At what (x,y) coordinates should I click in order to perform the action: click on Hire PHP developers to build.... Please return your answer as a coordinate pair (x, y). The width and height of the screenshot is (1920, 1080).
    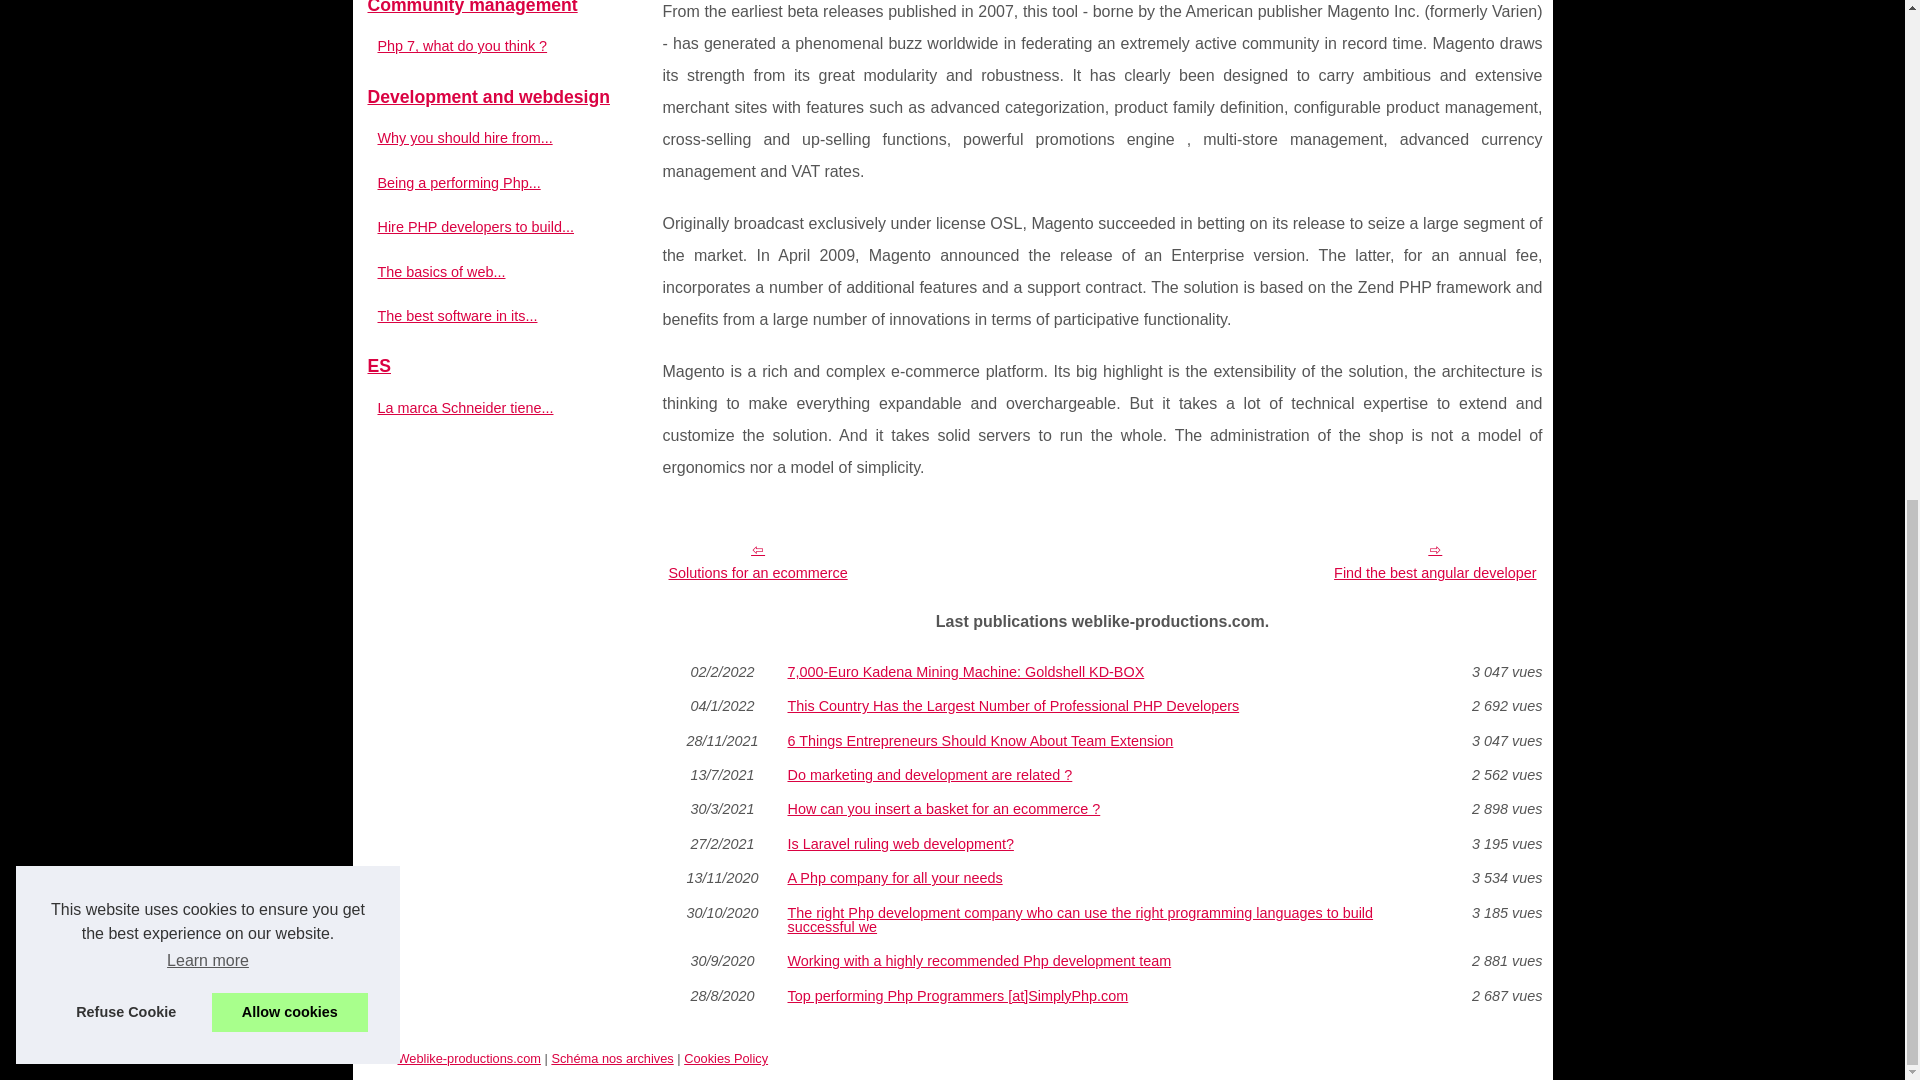
    Looking at the image, I should click on (492, 226).